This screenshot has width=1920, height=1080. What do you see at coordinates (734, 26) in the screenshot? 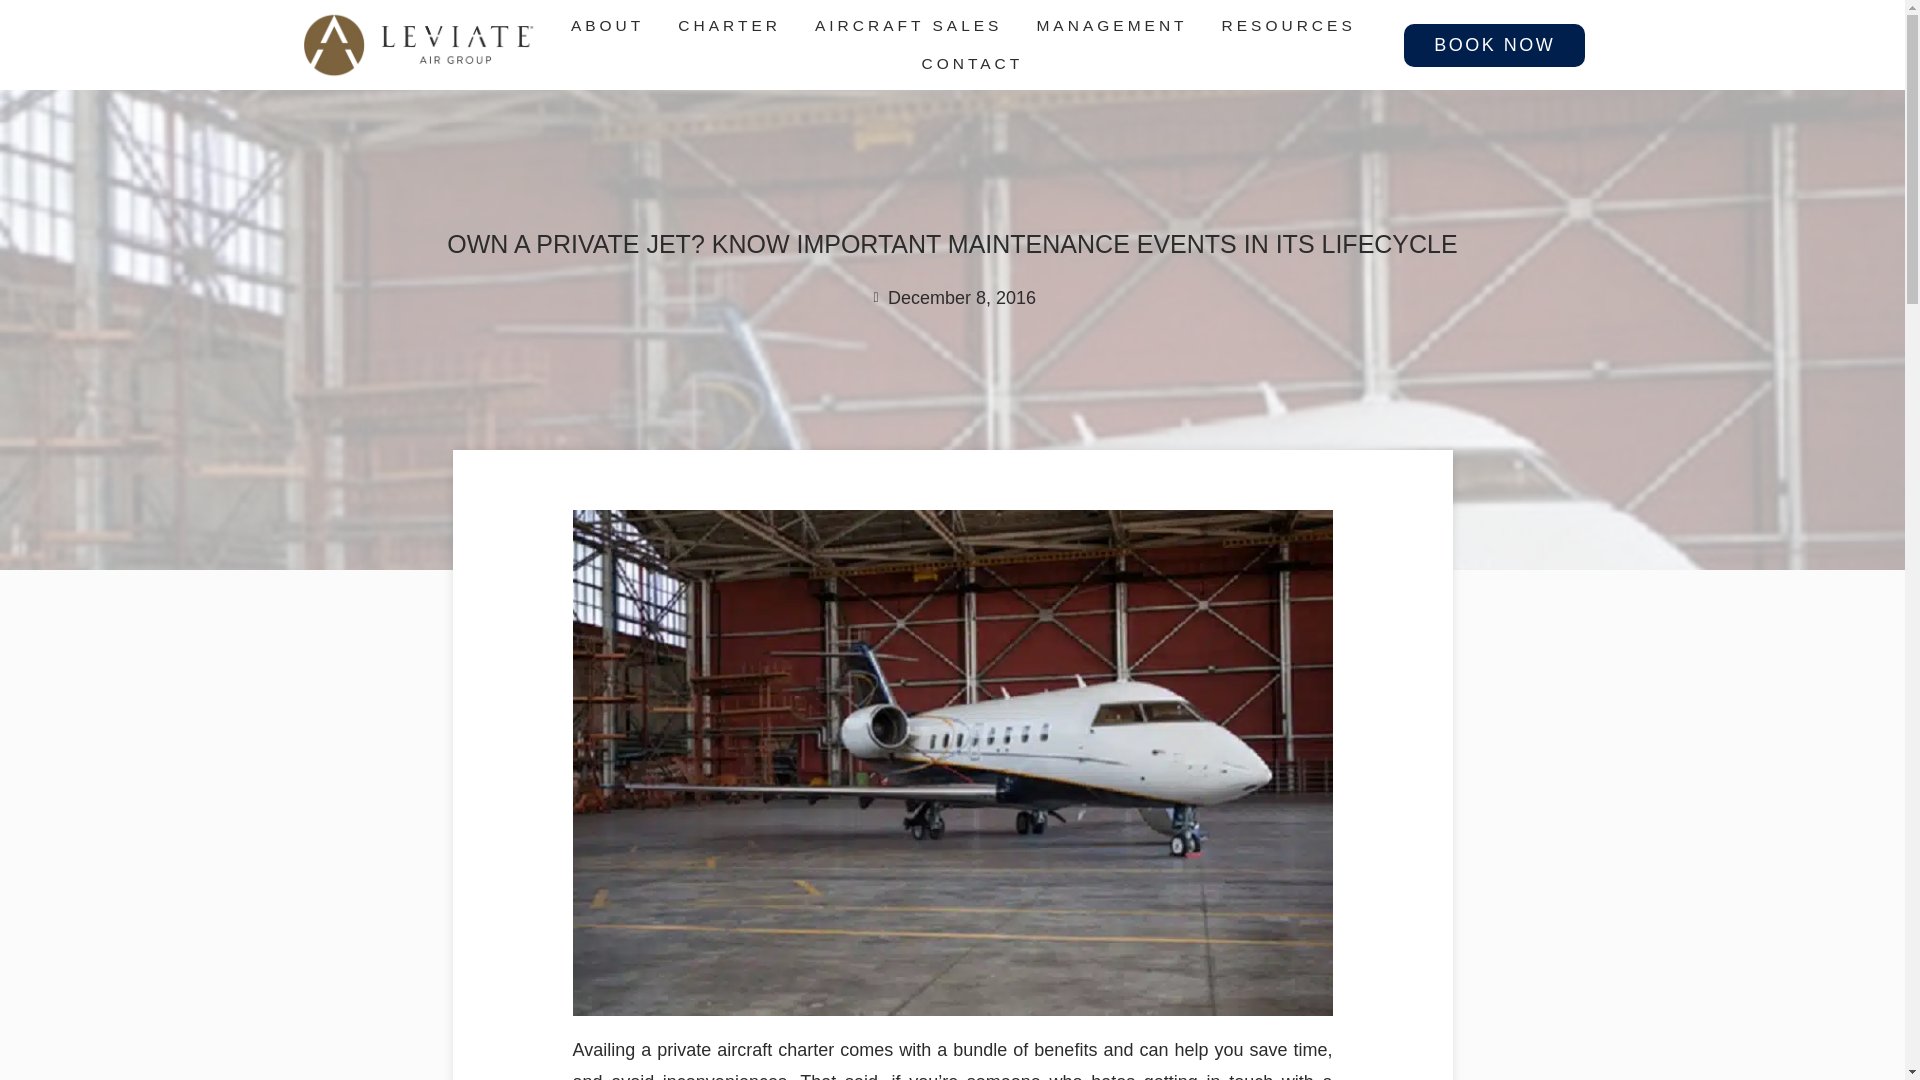
I see `CHARTER` at bounding box center [734, 26].